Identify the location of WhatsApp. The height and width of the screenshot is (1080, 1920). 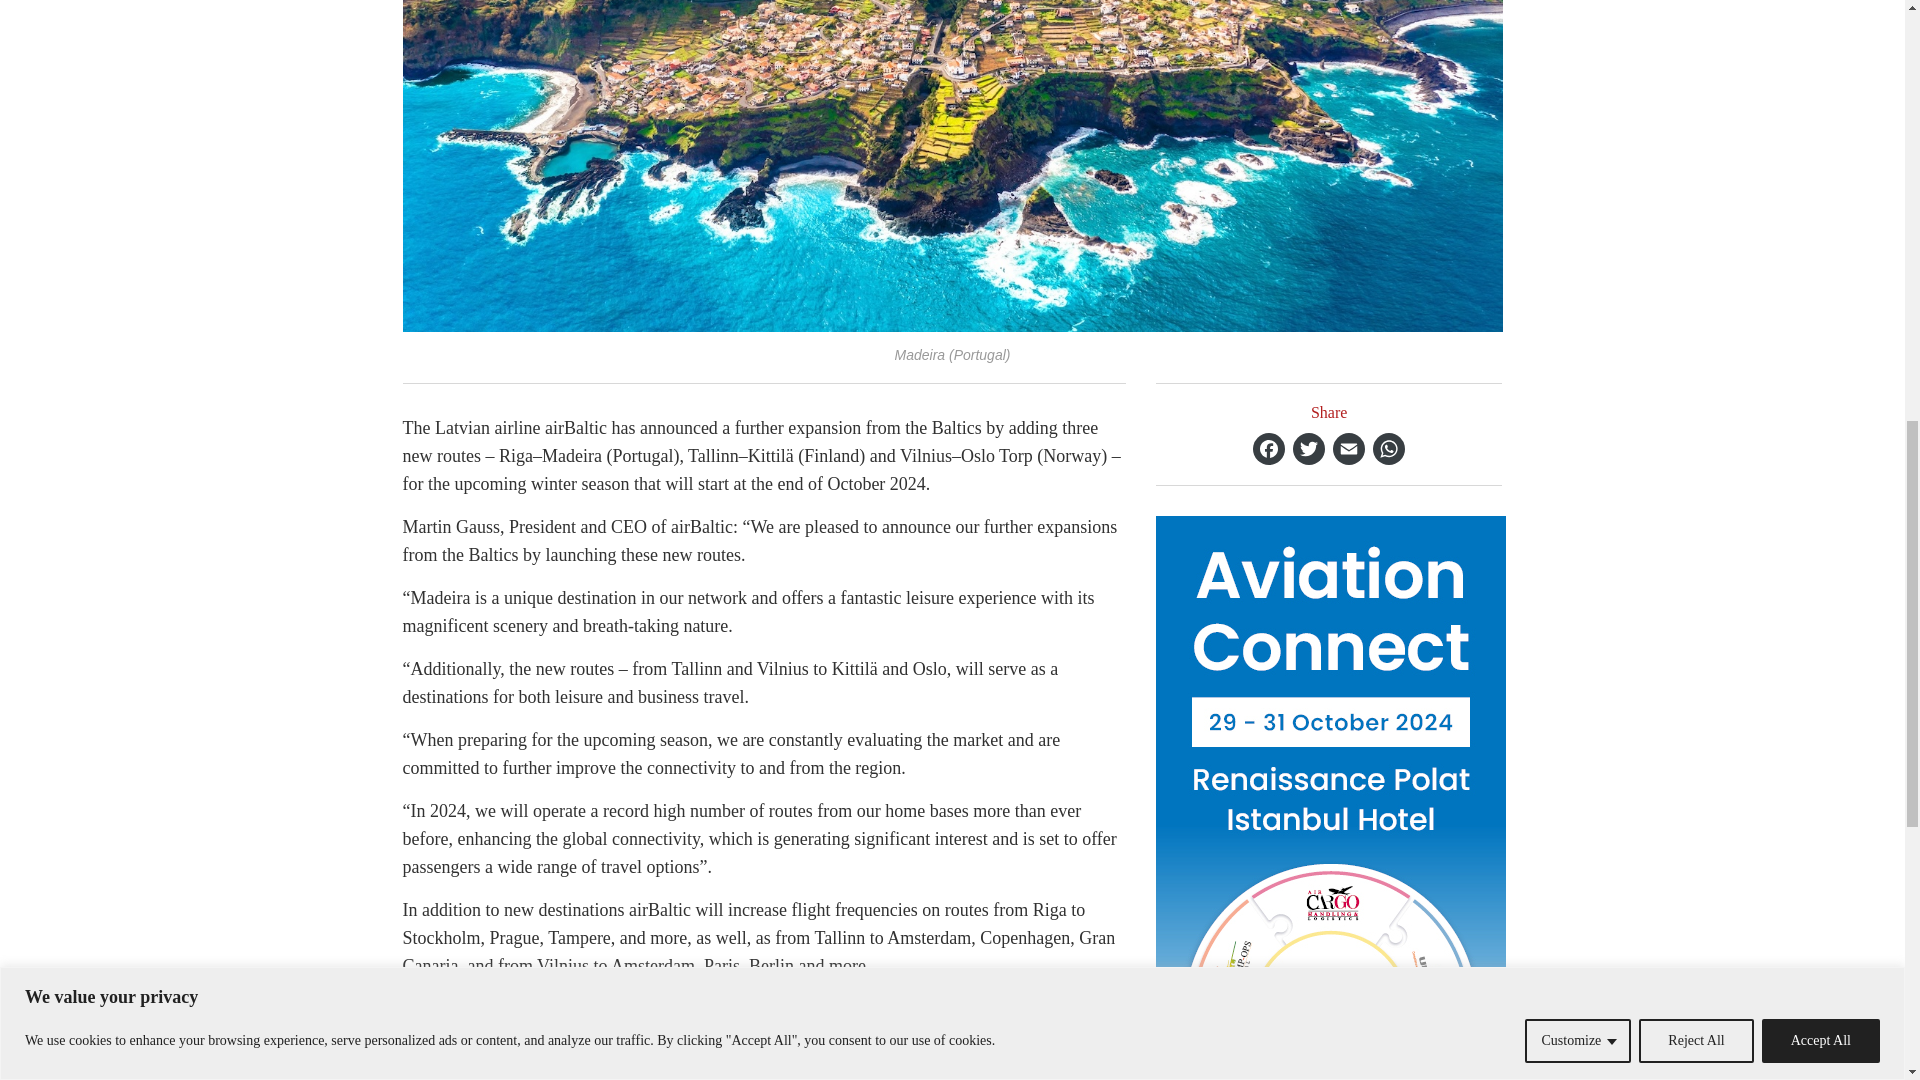
(1388, 449).